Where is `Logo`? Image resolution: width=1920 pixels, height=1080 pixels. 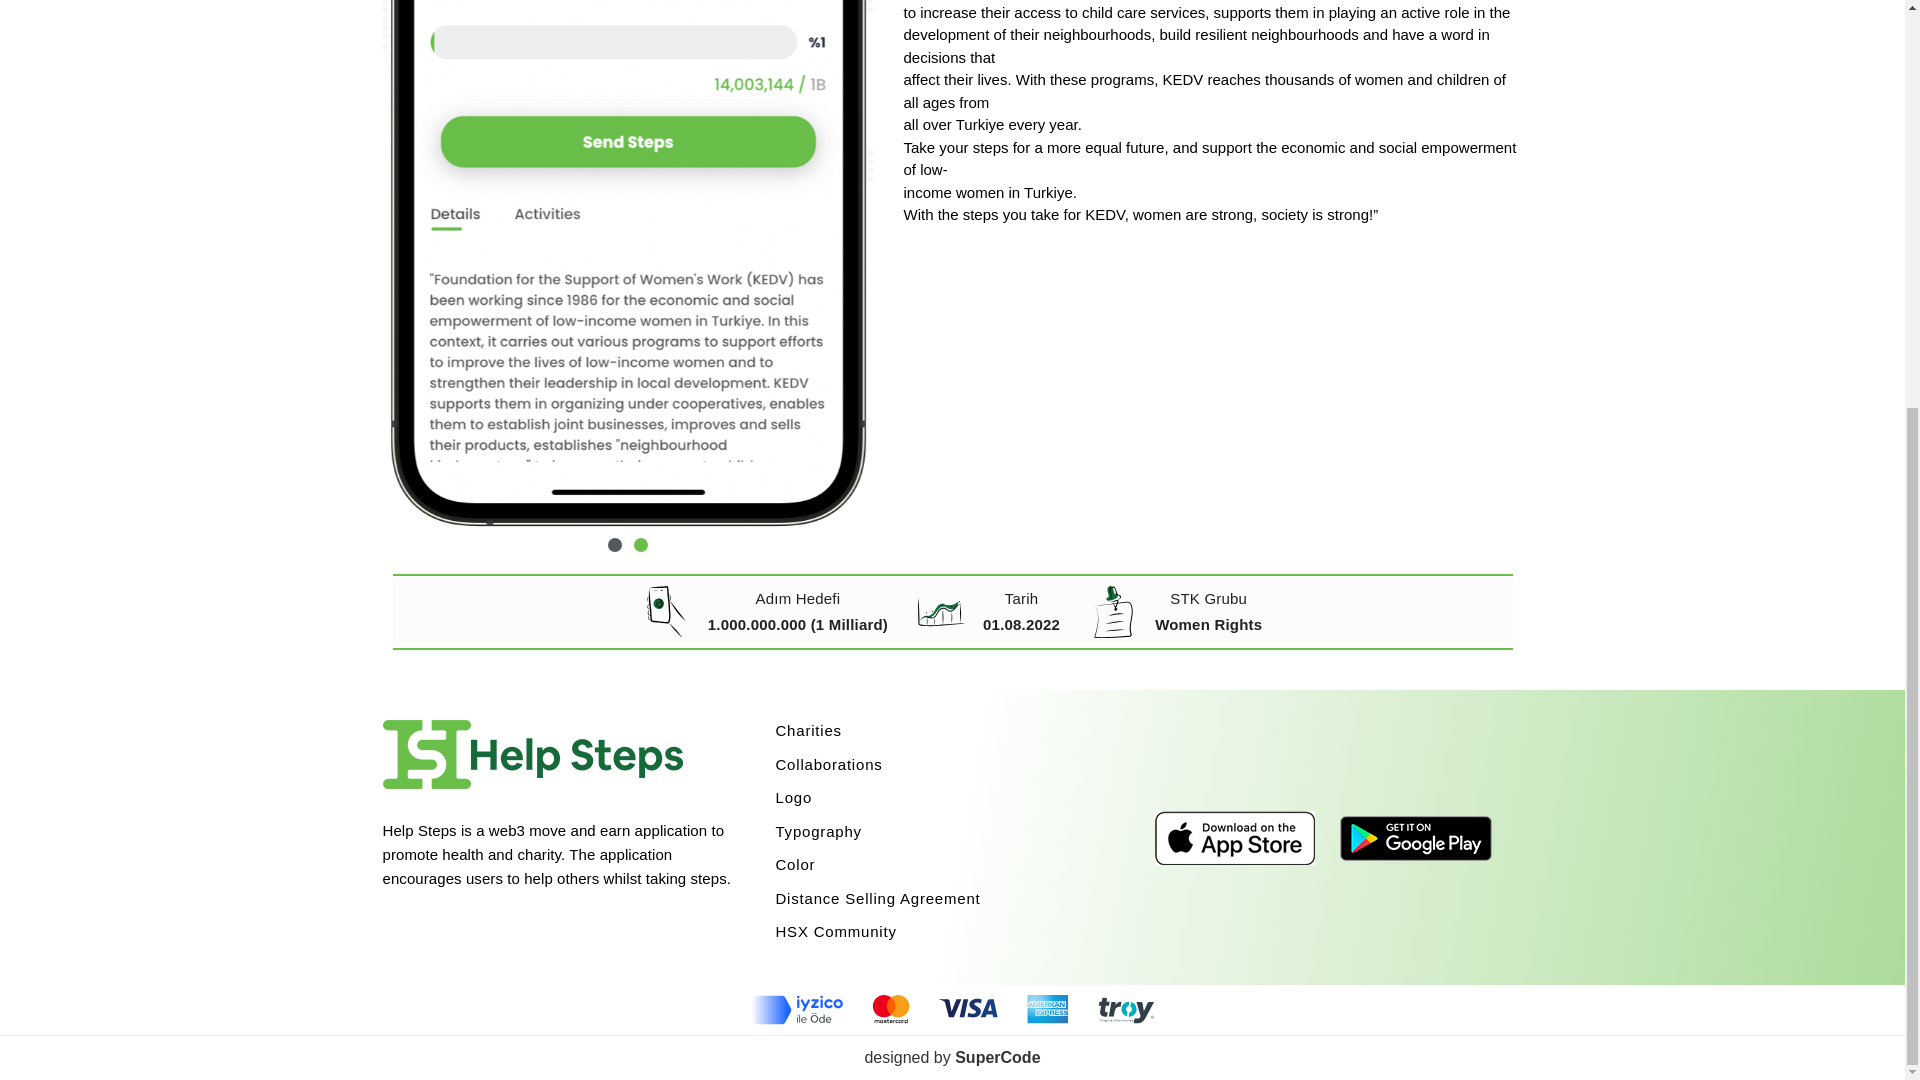 Logo is located at coordinates (958, 798).